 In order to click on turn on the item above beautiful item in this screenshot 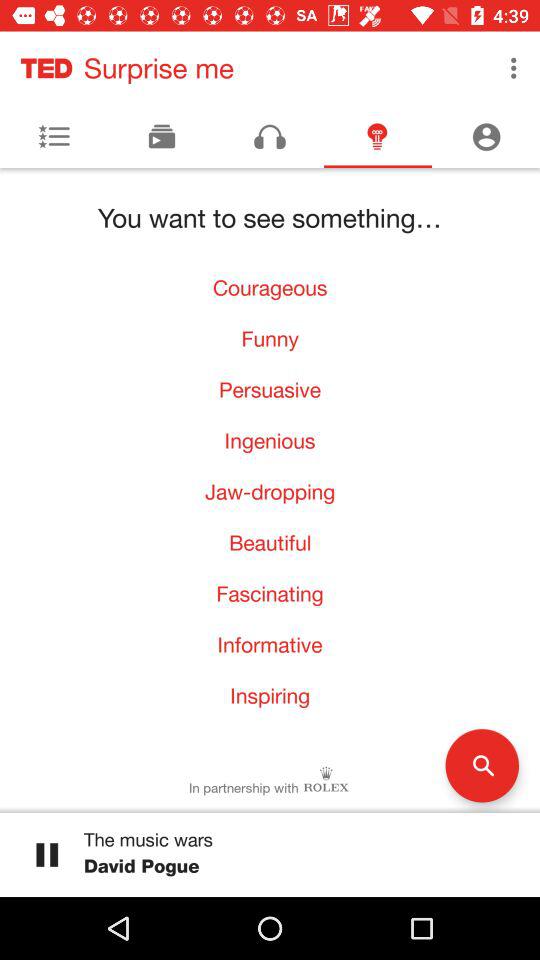, I will do `click(270, 492)`.